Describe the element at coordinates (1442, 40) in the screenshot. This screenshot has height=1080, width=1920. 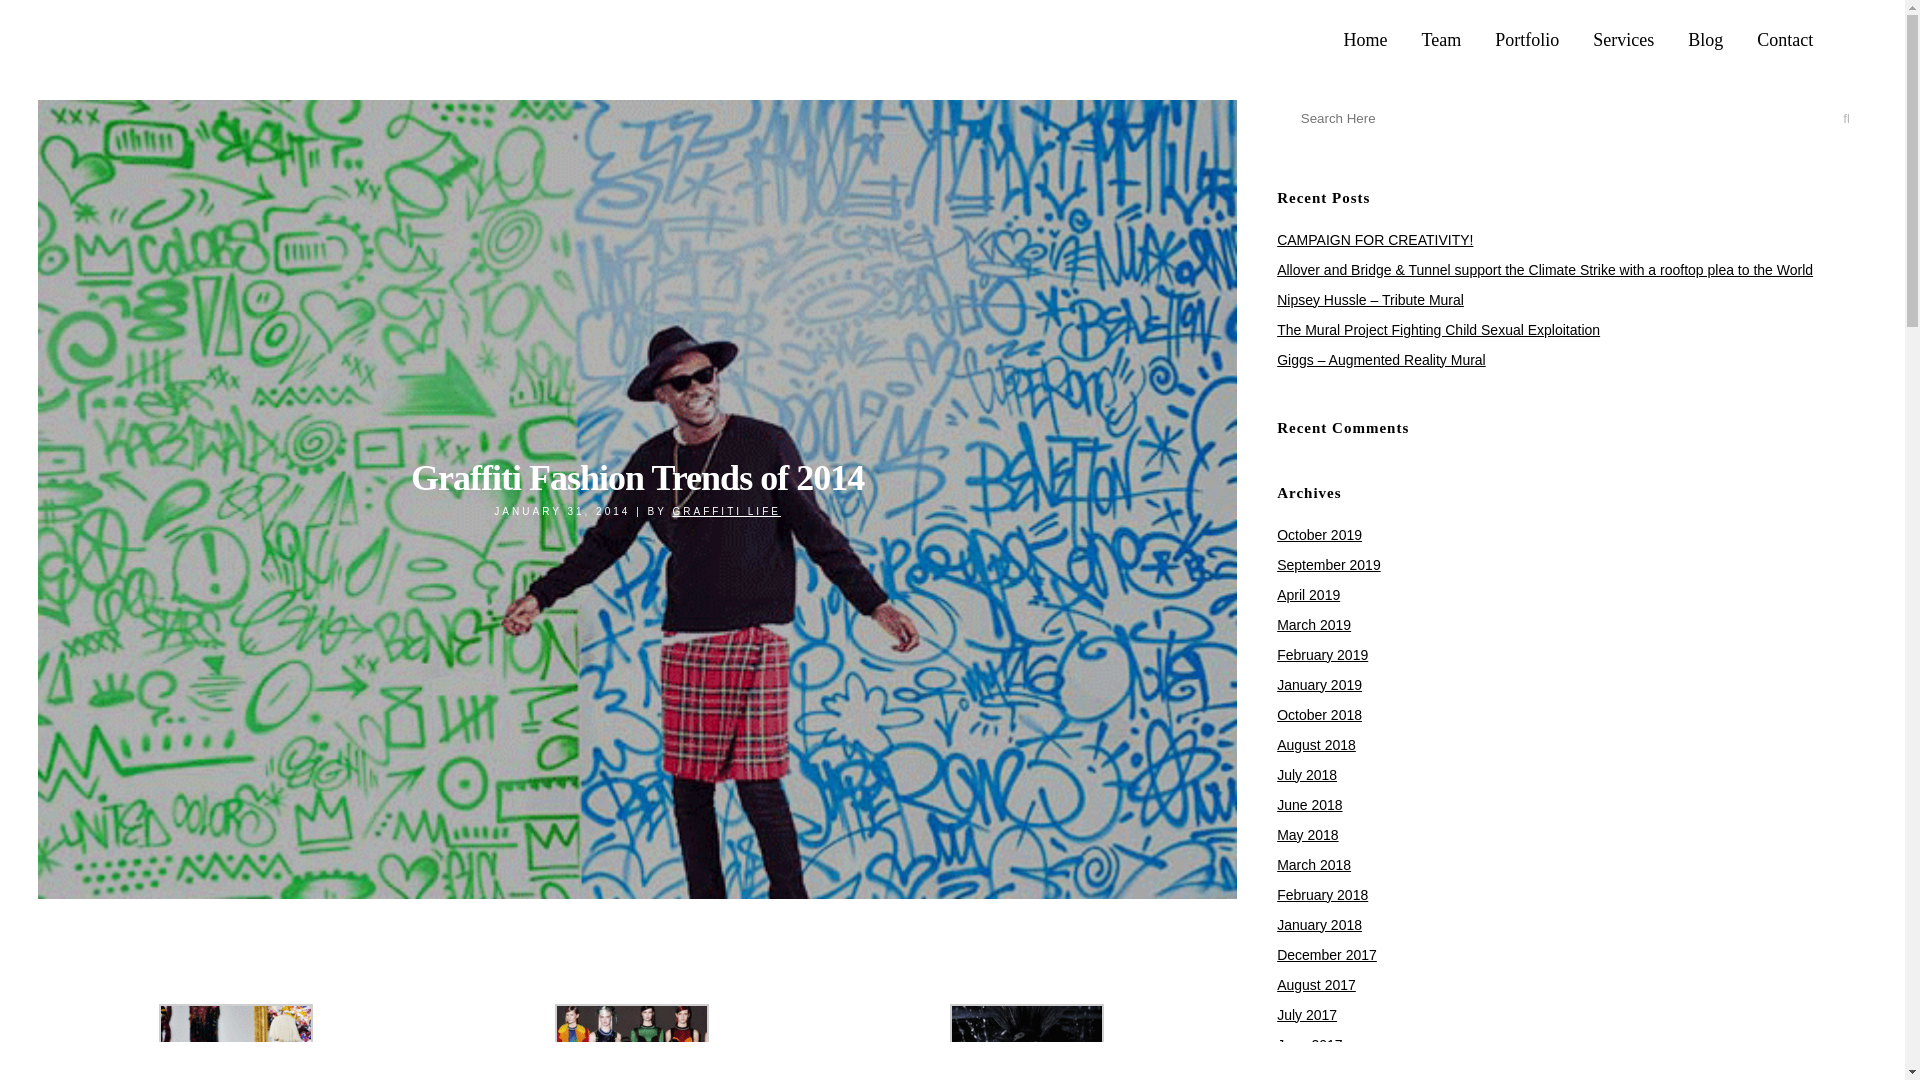
I see `Team` at that location.